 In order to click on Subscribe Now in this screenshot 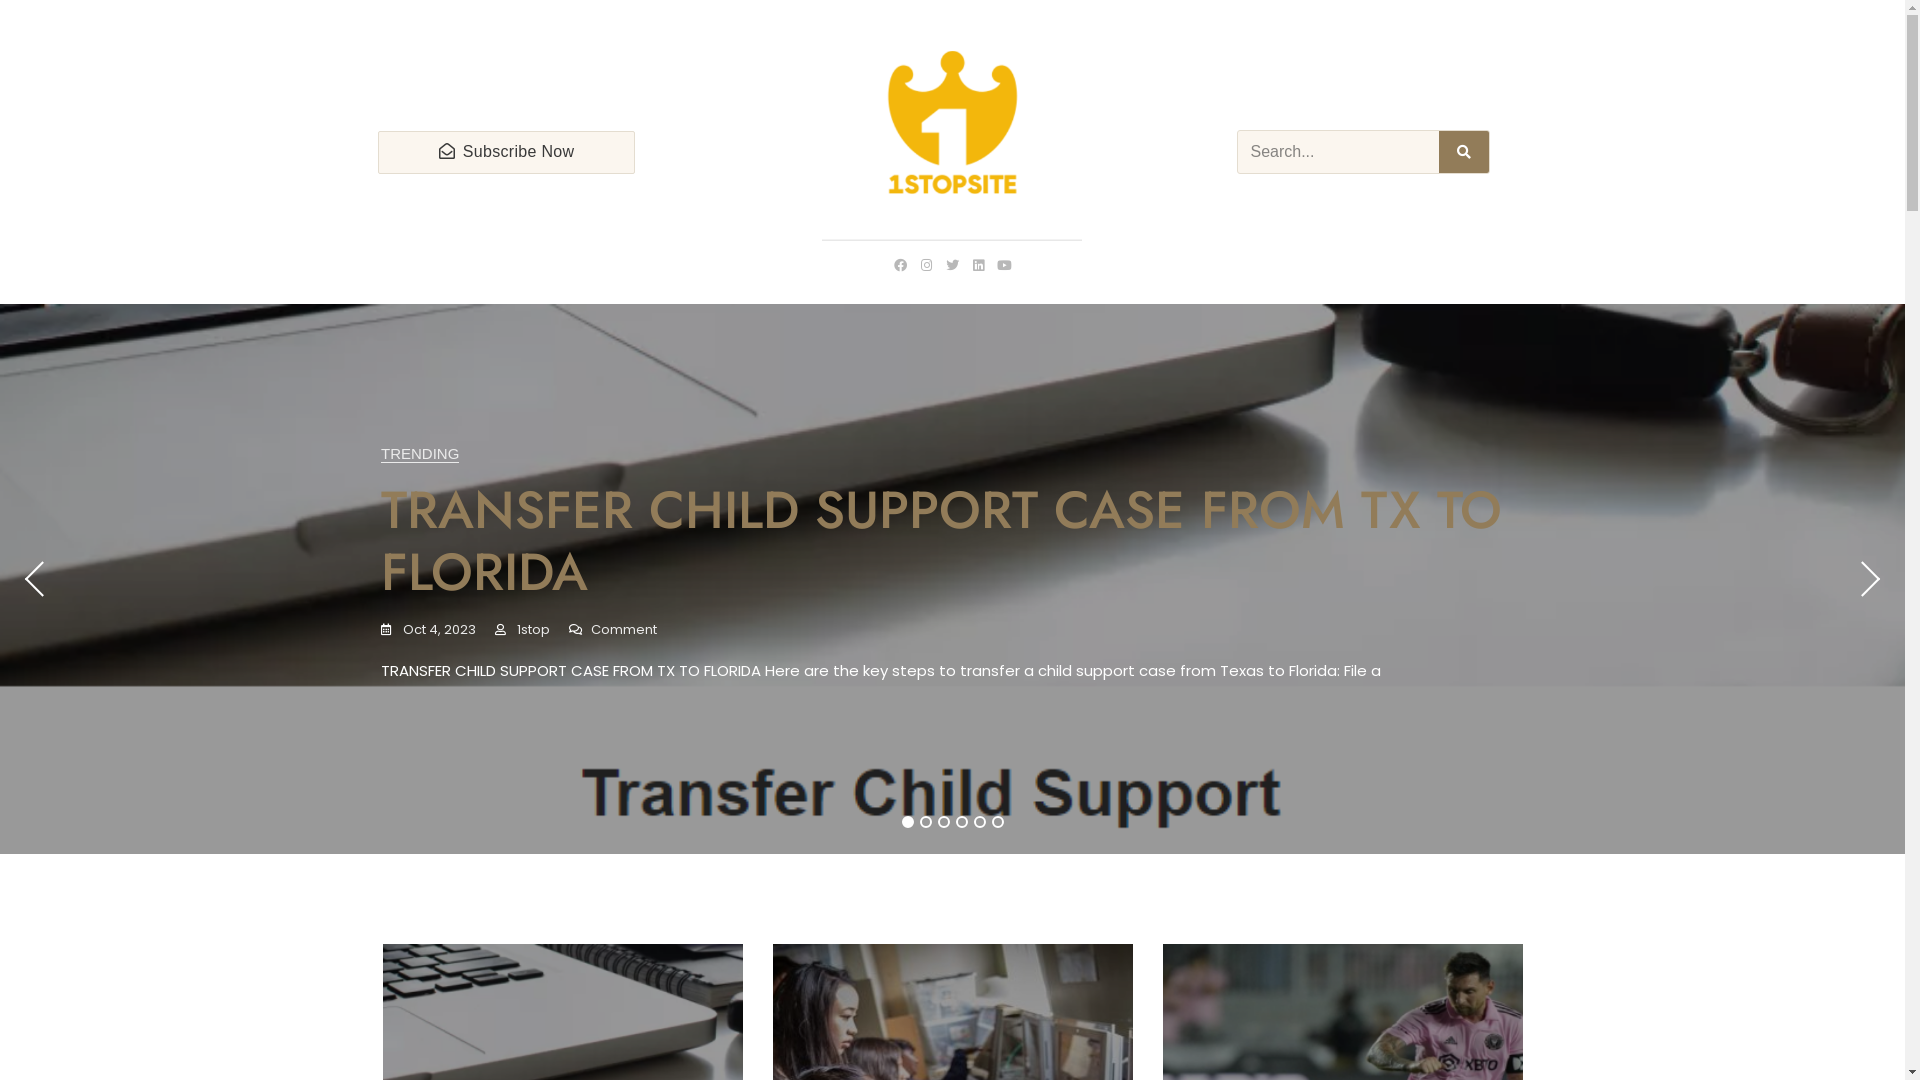, I will do `click(507, 152)`.